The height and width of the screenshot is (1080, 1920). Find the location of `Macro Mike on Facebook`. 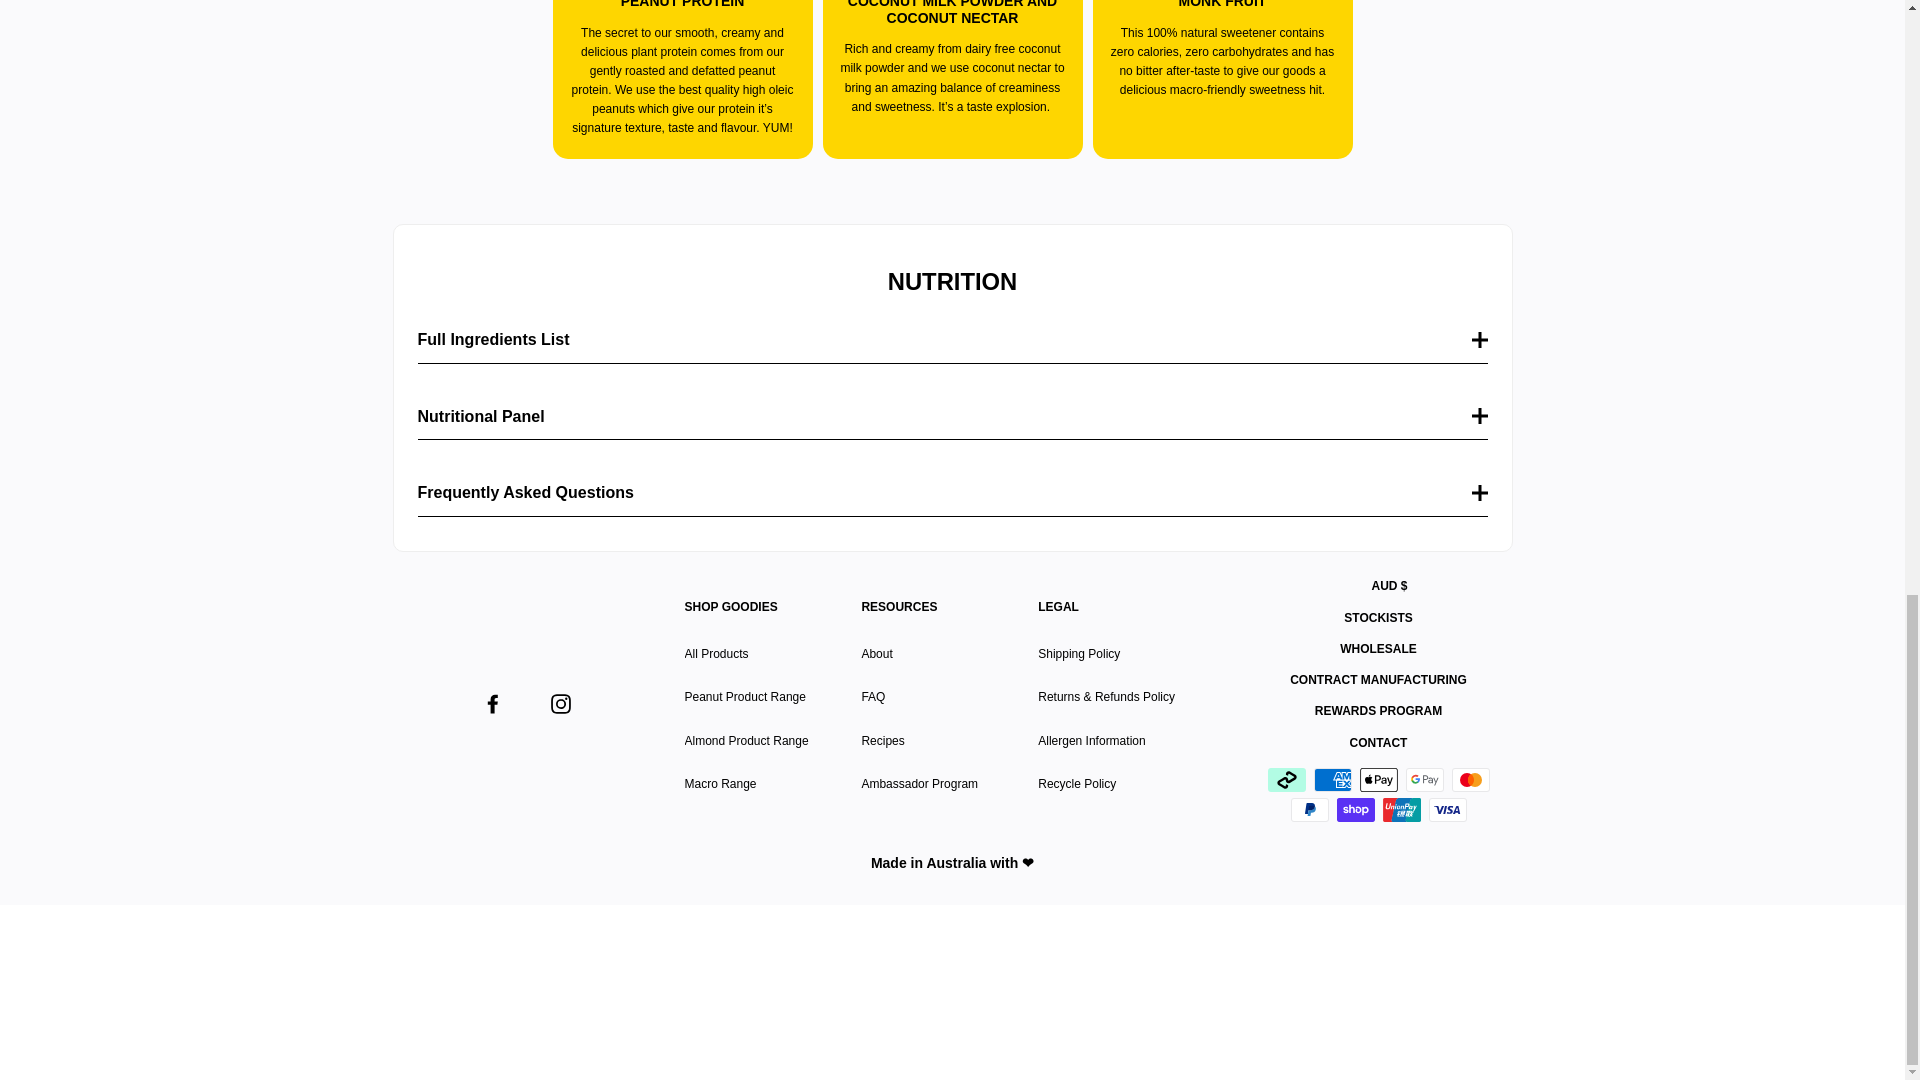

Macro Mike on Facebook is located at coordinates (491, 702).